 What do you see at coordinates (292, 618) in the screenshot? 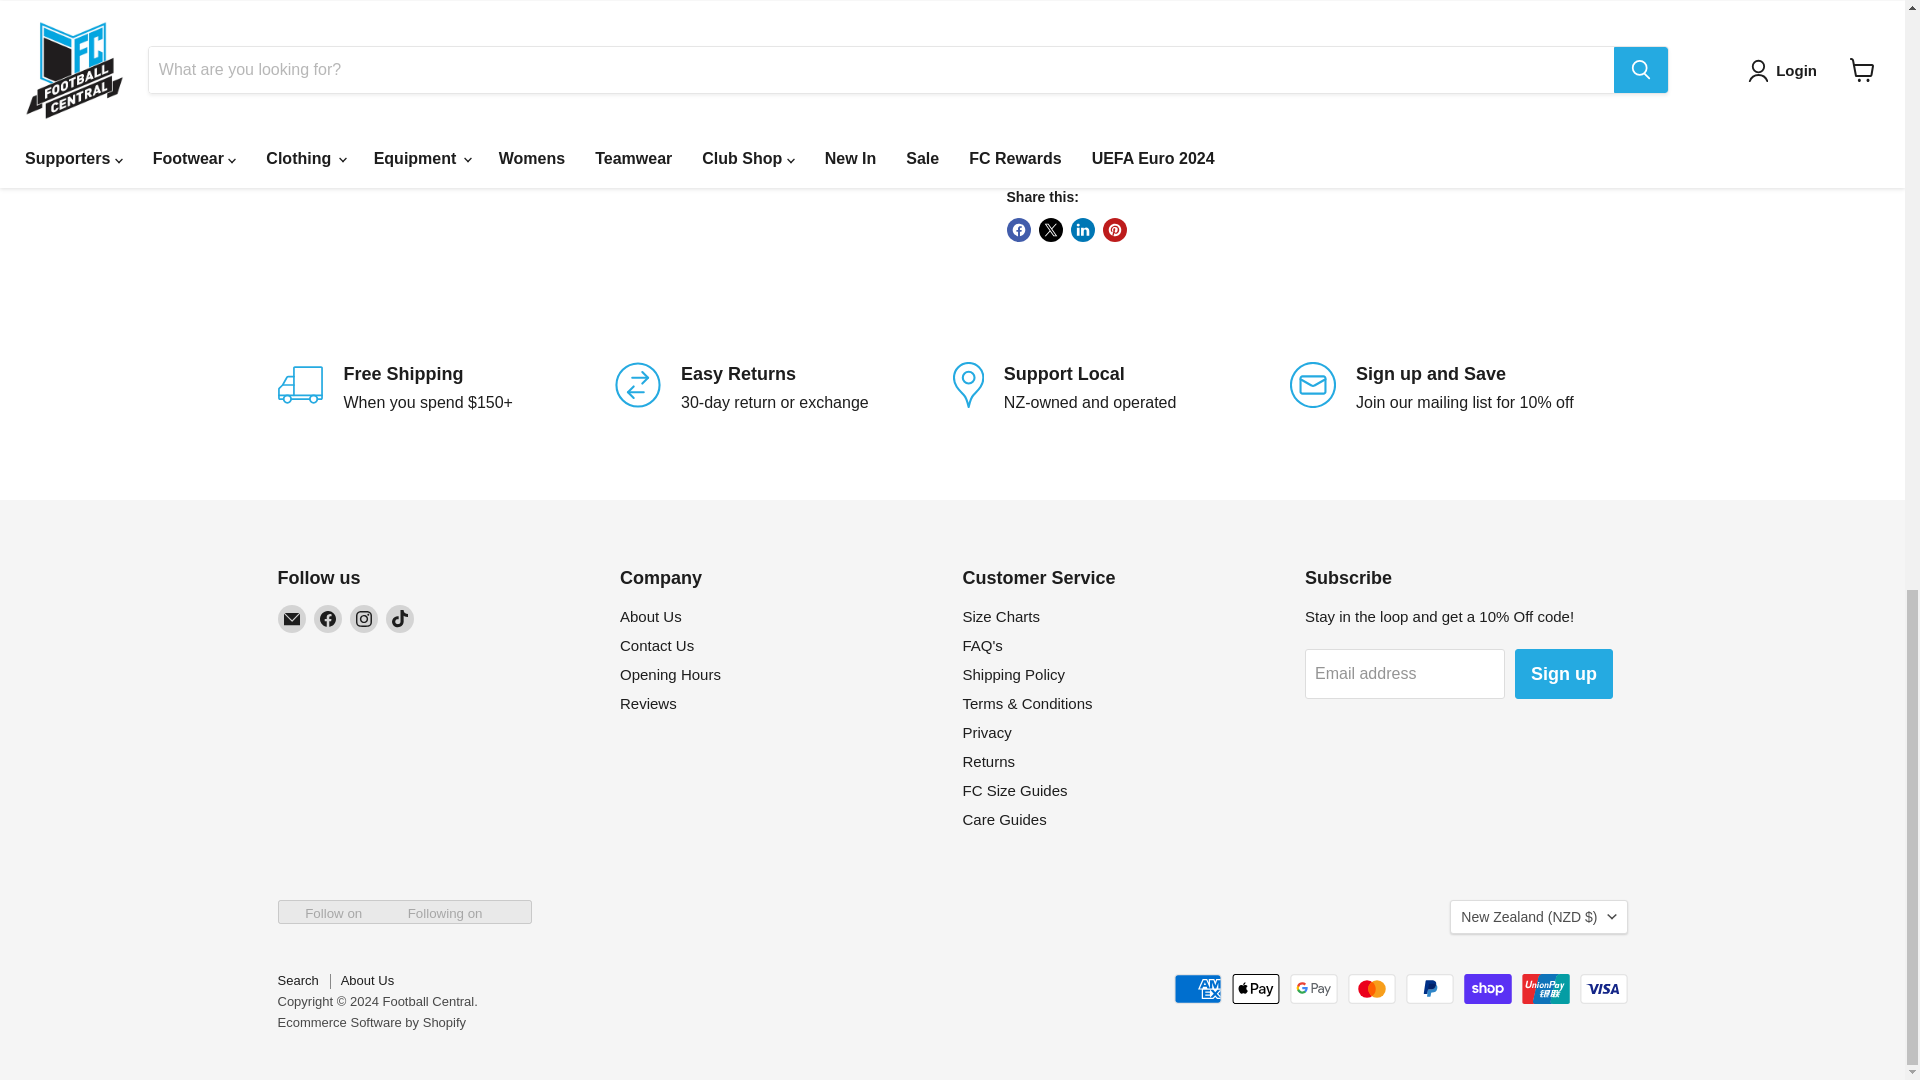
I see `Email` at bounding box center [292, 618].